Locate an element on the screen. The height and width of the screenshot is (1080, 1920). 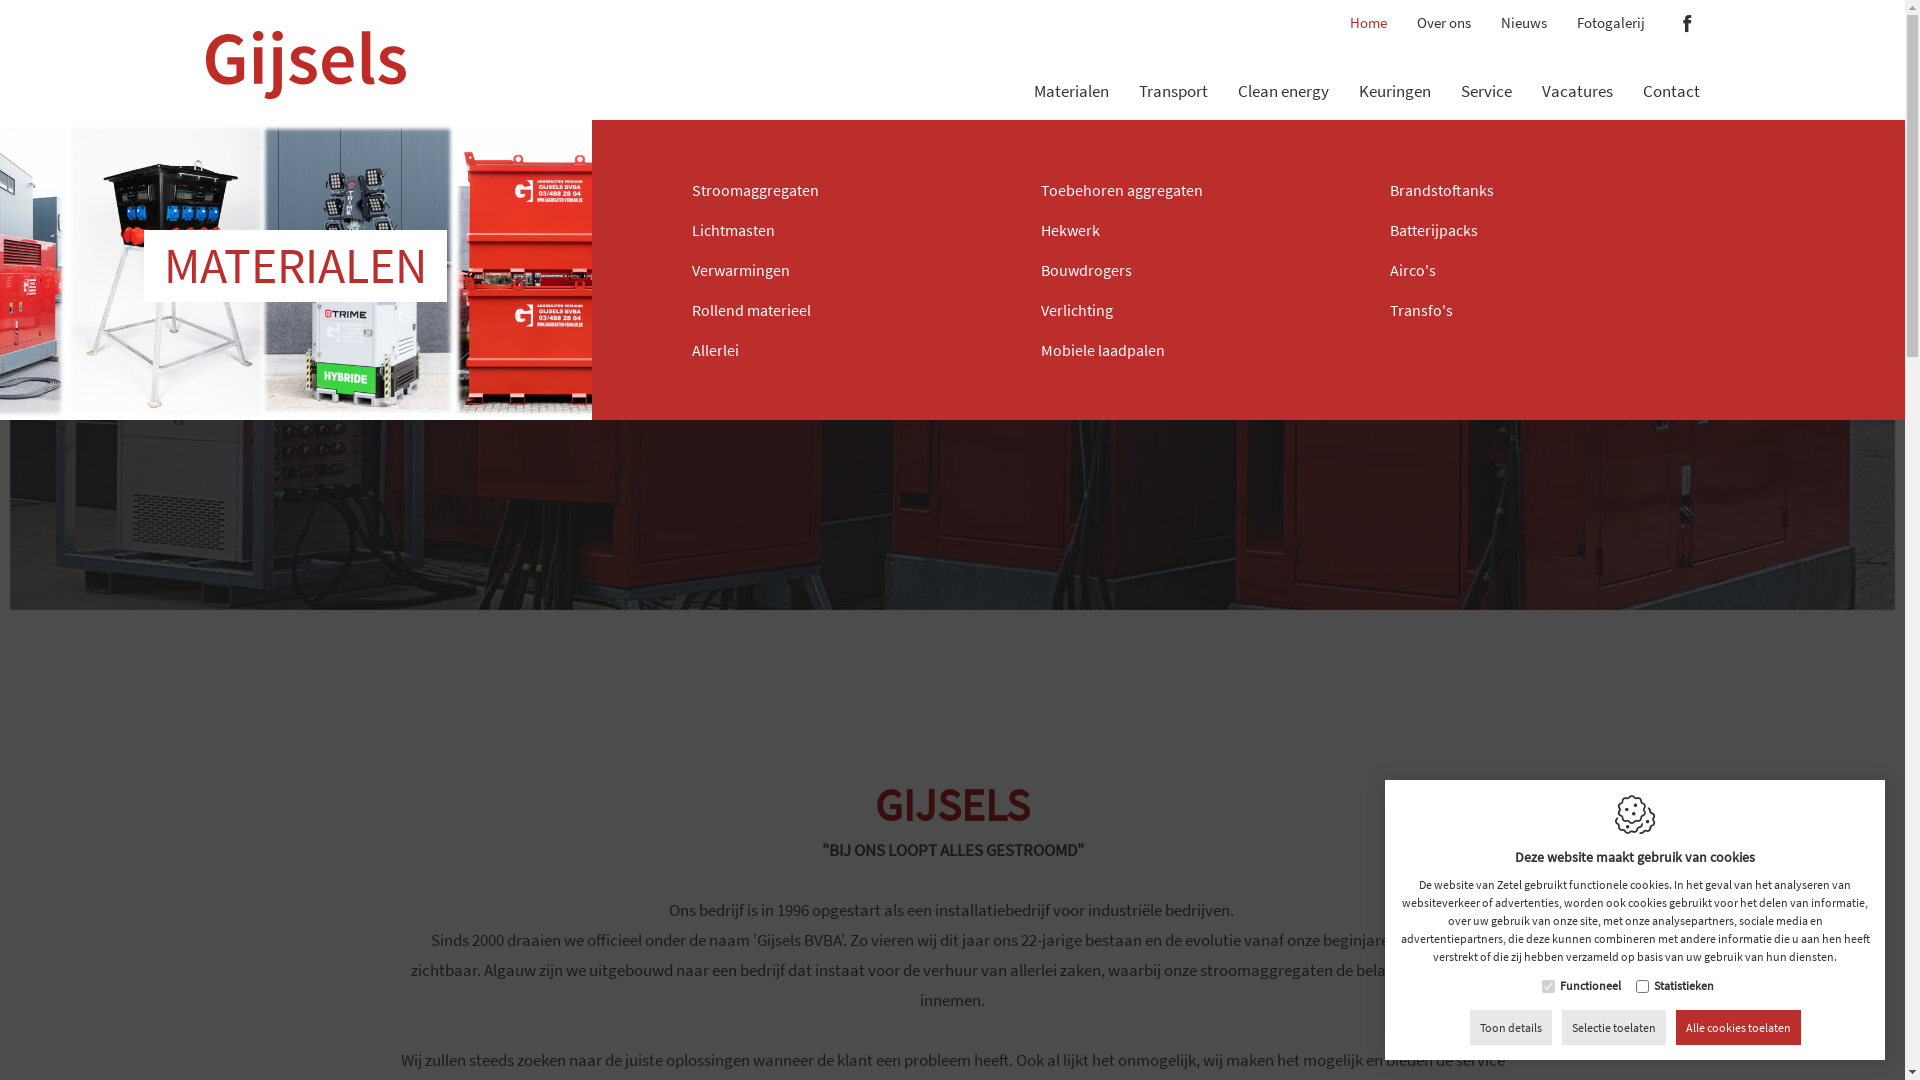
Materialen is located at coordinates (1072, 64).